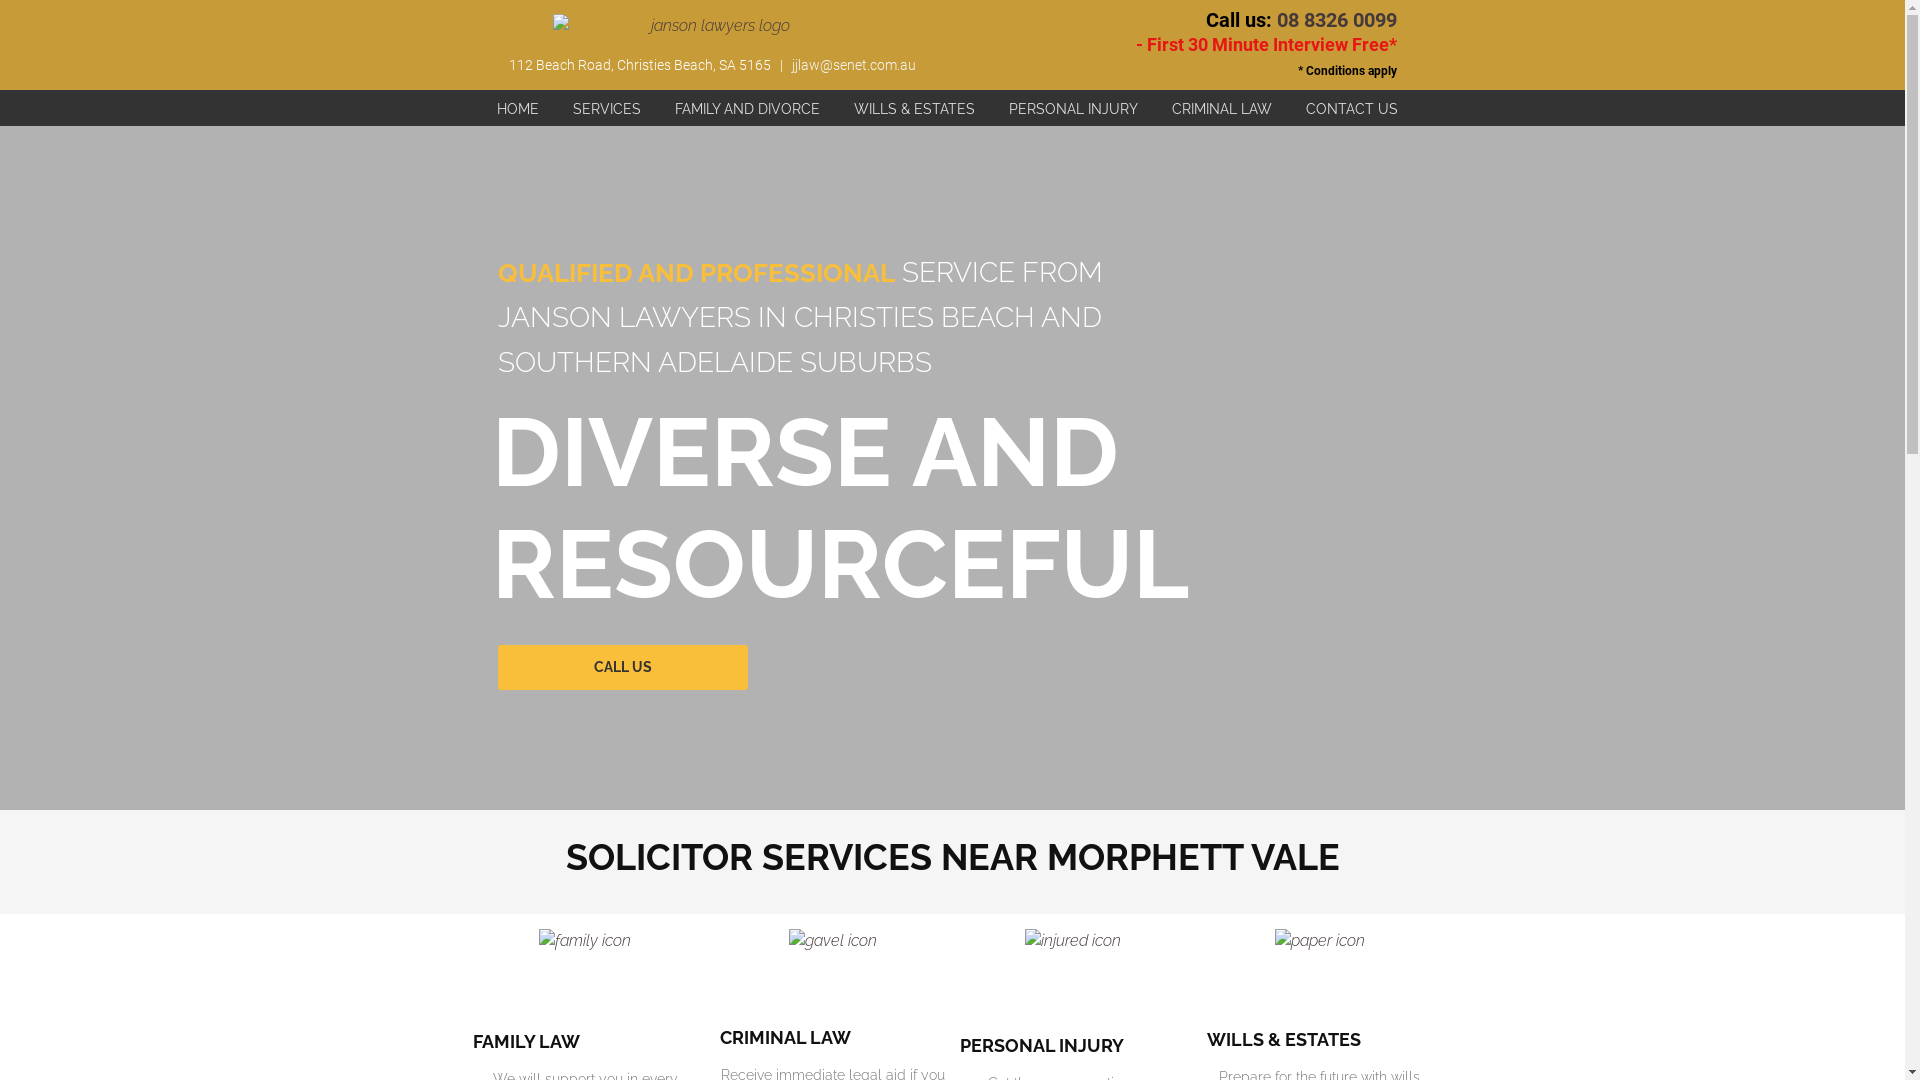 The width and height of the screenshot is (1920, 1080). What do you see at coordinates (776, 65) in the screenshot?
I see ` ` at bounding box center [776, 65].